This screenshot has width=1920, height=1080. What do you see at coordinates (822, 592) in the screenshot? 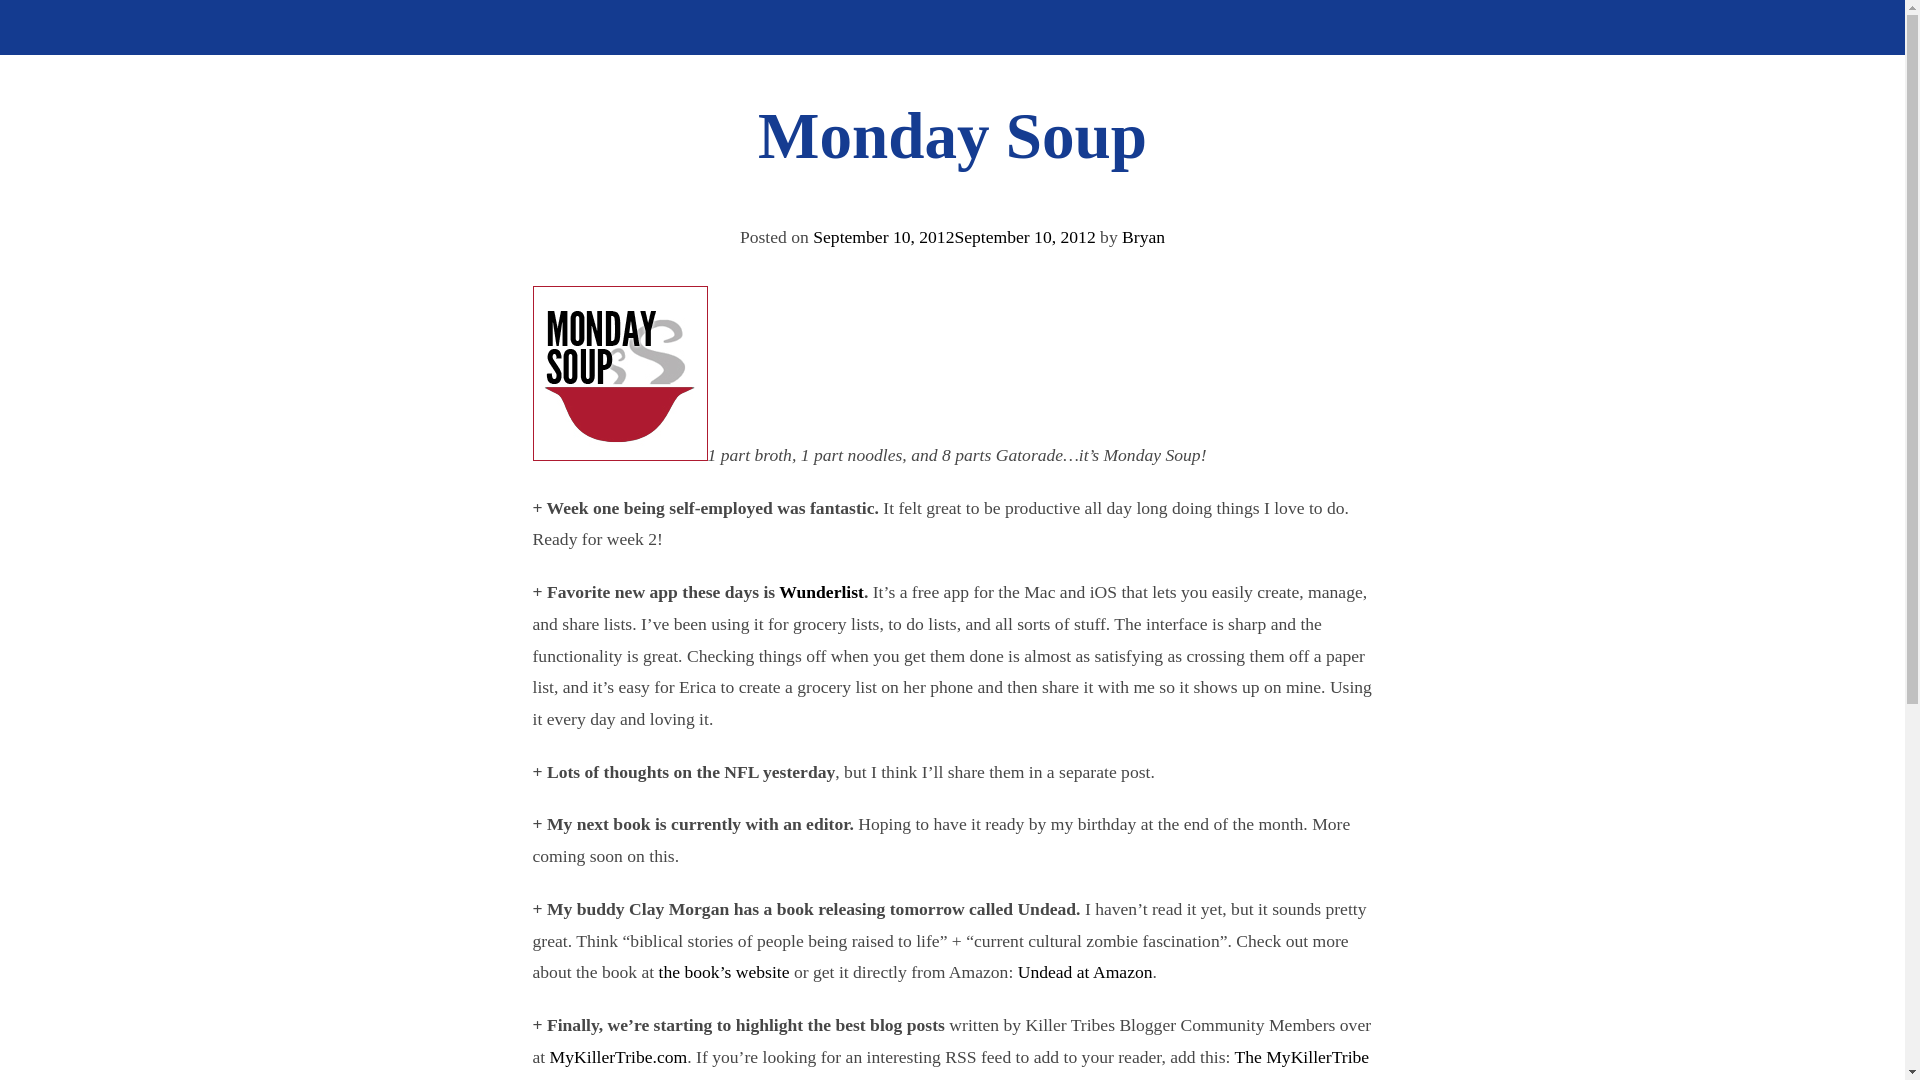
I see `Wunderlist` at bounding box center [822, 592].